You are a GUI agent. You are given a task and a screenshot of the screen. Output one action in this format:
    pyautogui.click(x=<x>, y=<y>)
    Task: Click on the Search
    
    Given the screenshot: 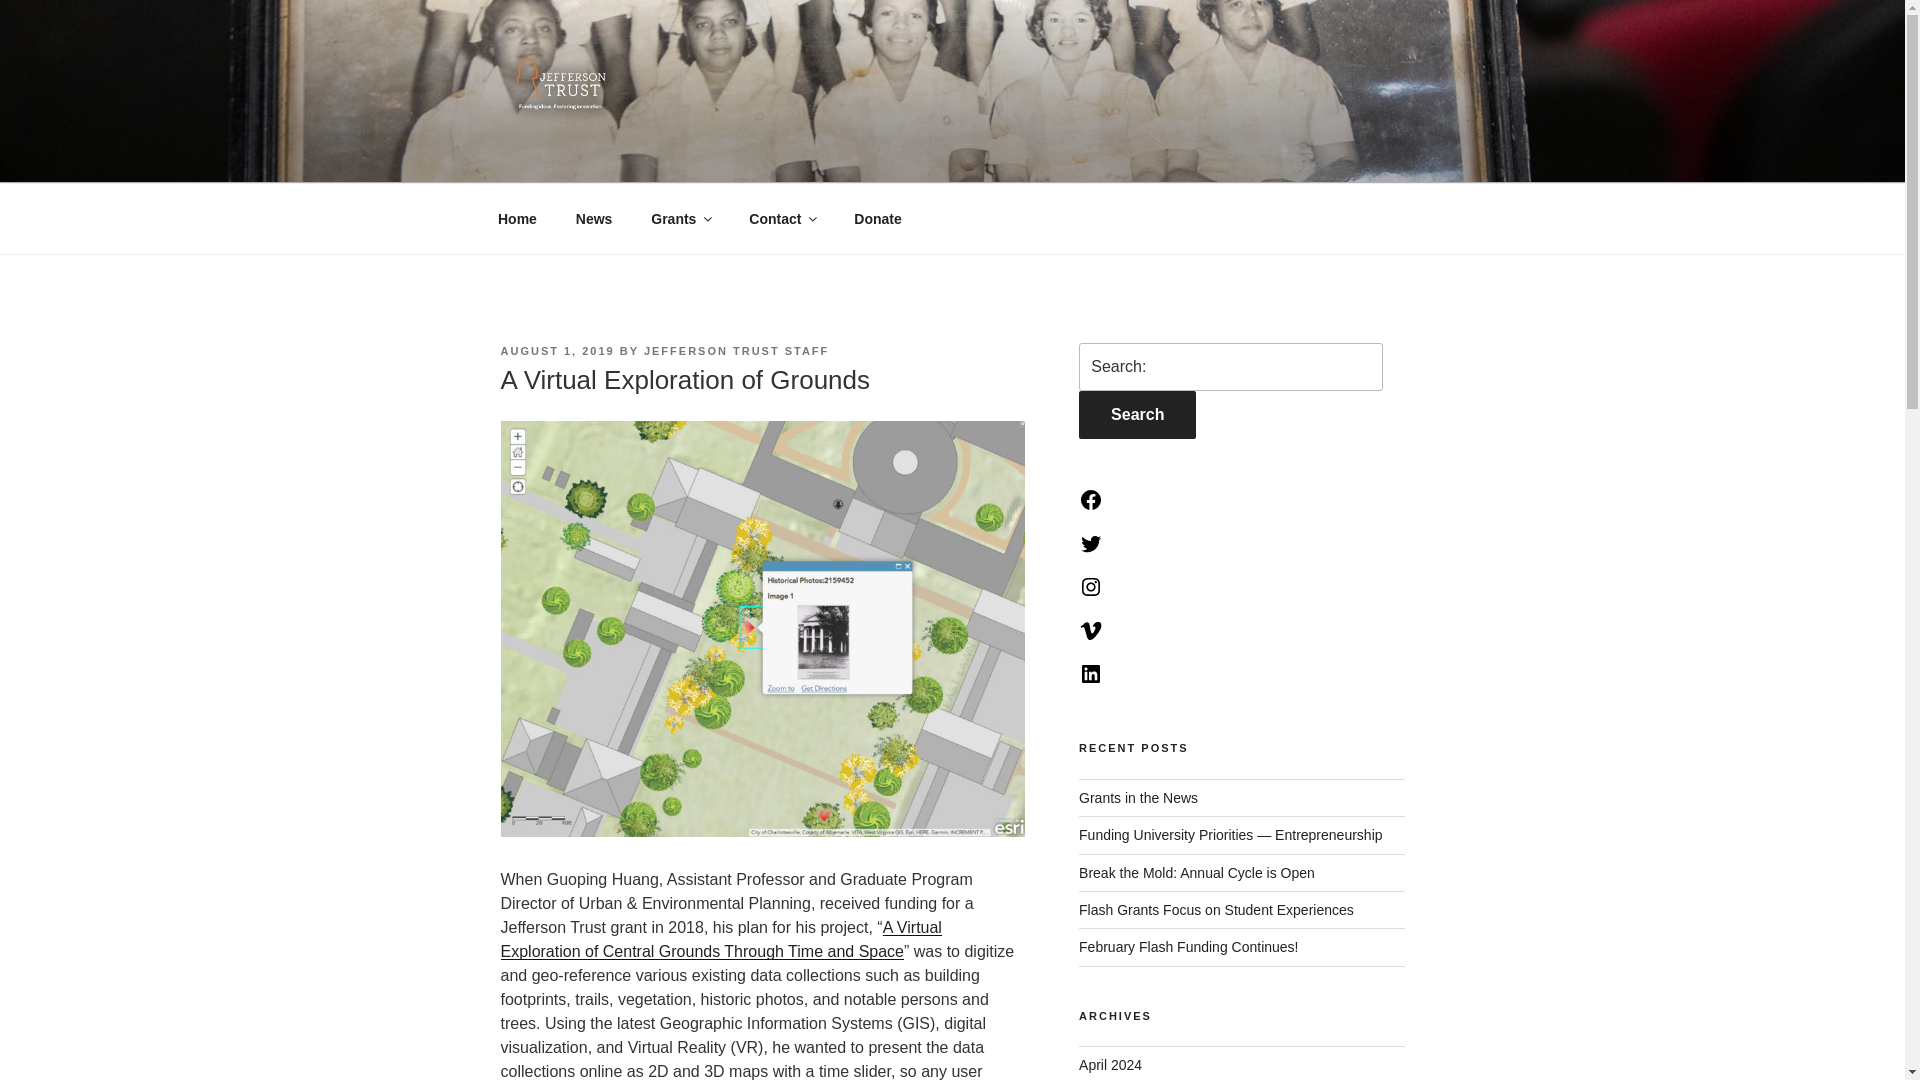 What is the action you would take?
    pyautogui.click(x=1138, y=414)
    